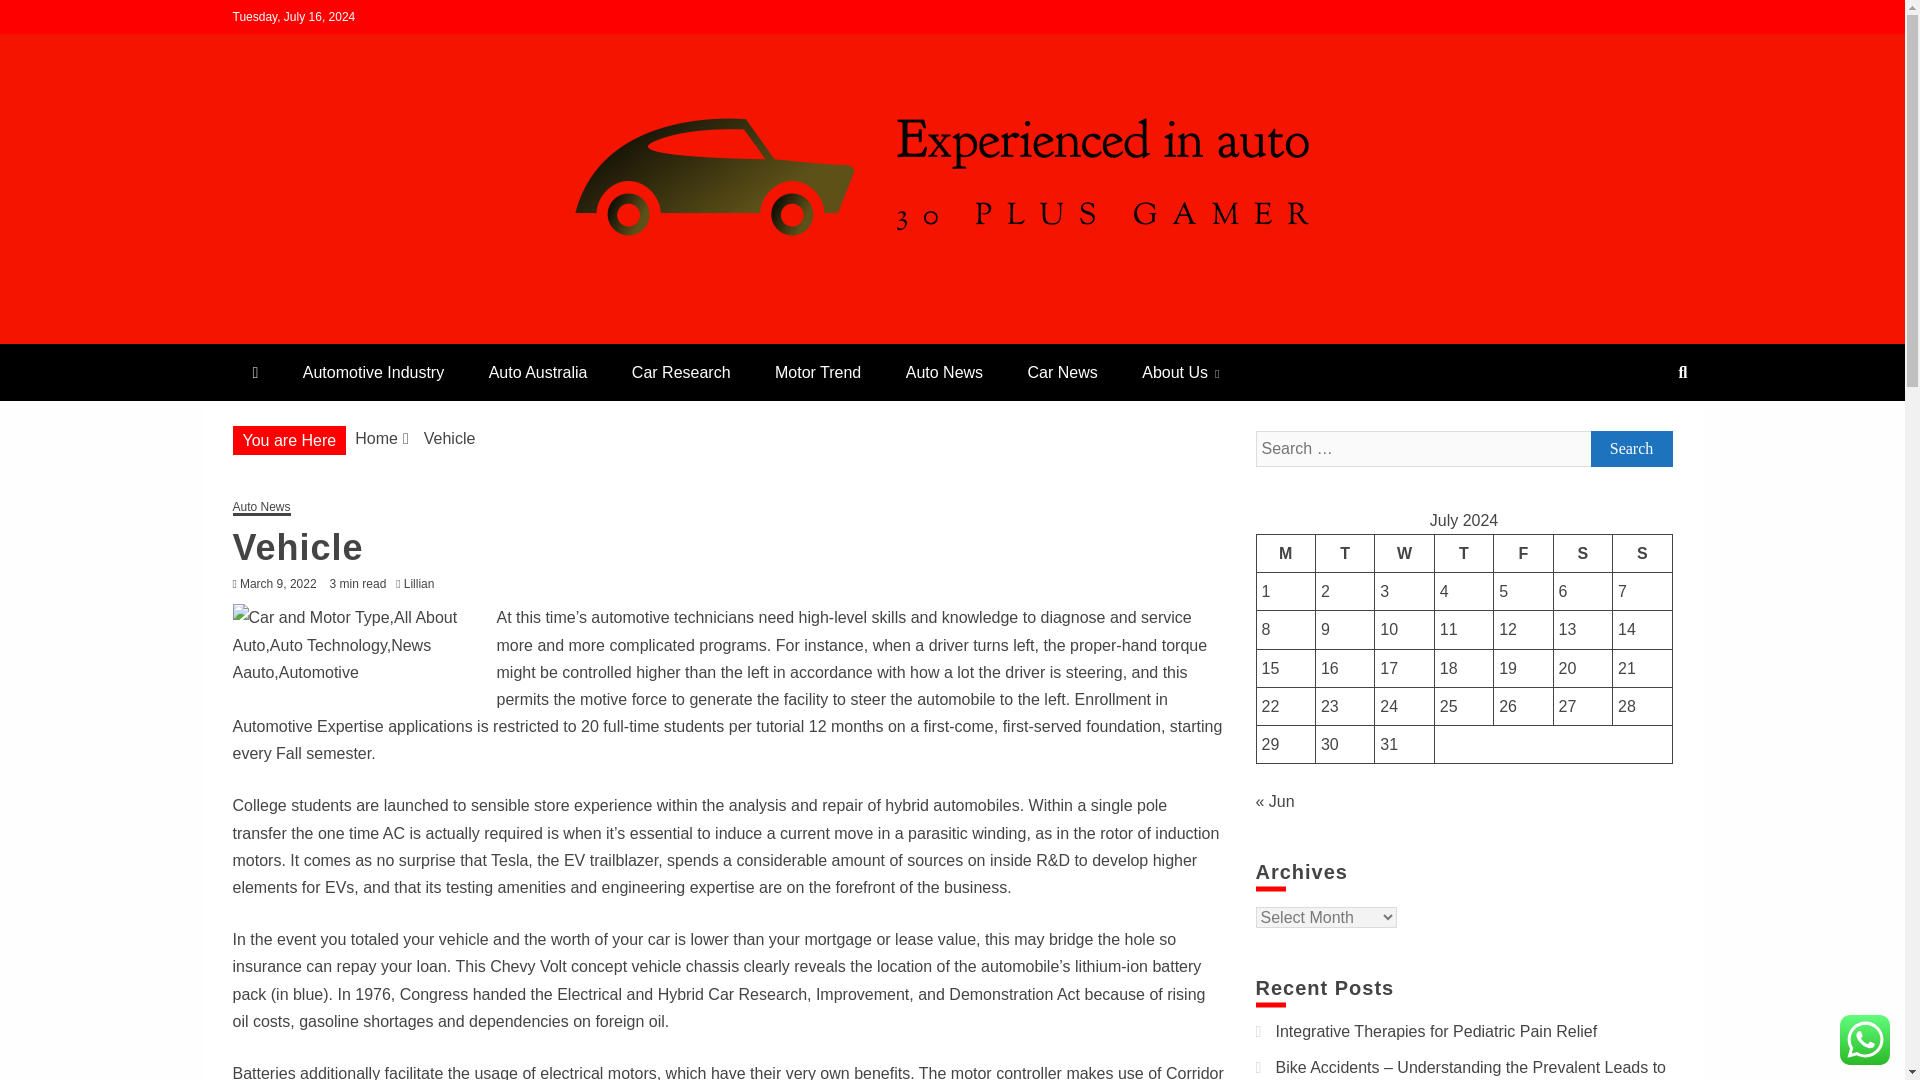 Image resolution: width=1920 pixels, height=1080 pixels. Describe the element at coordinates (1642, 552) in the screenshot. I see `Sunday` at that location.